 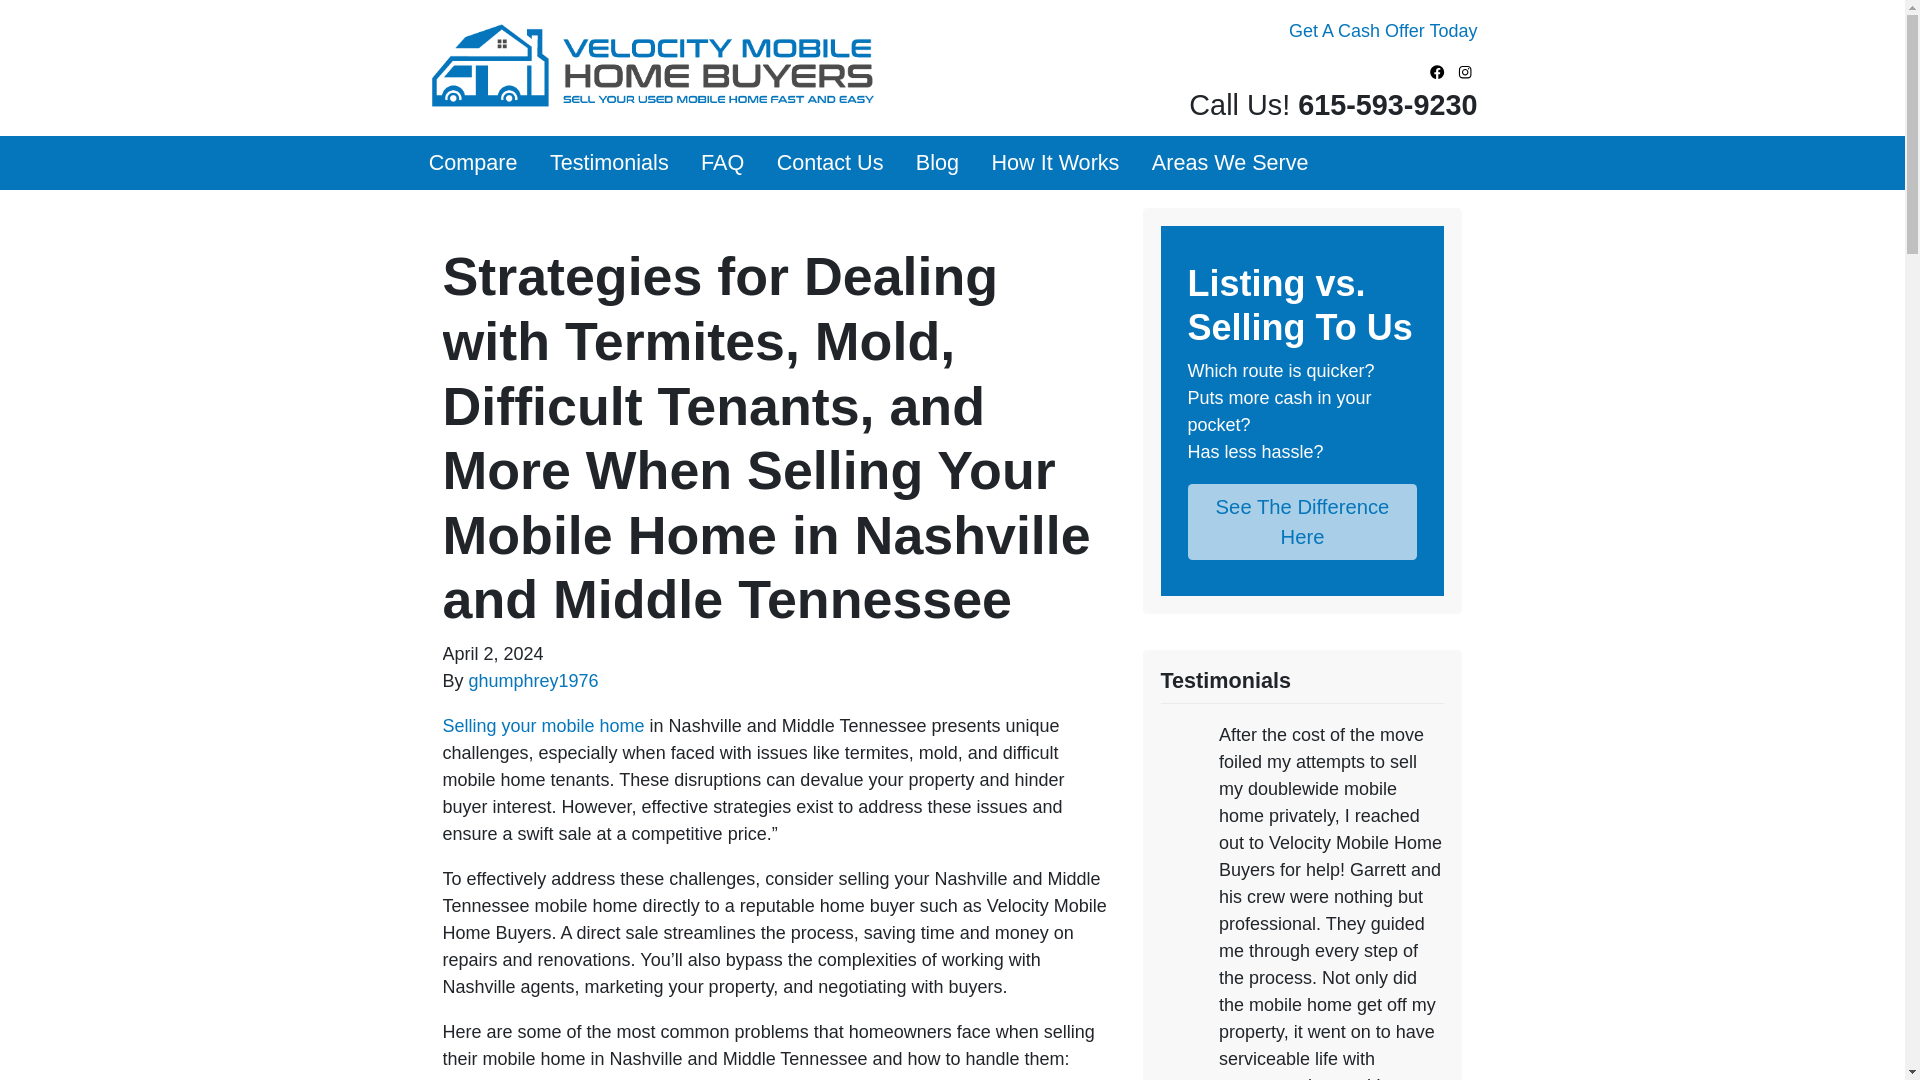 What do you see at coordinates (609, 163) in the screenshot?
I see `Testimonials` at bounding box center [609, 163].